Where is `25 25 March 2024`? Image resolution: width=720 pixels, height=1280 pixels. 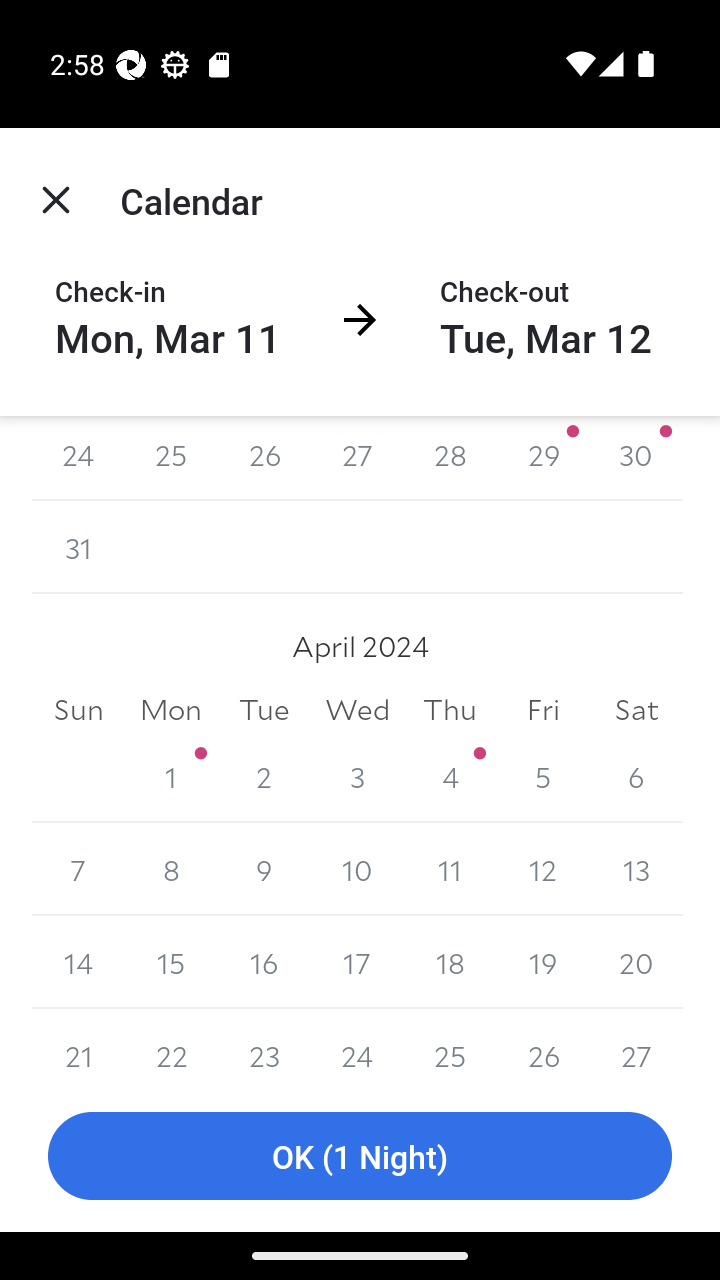
25 25 March 2024 is located at coordinates (172, 458).